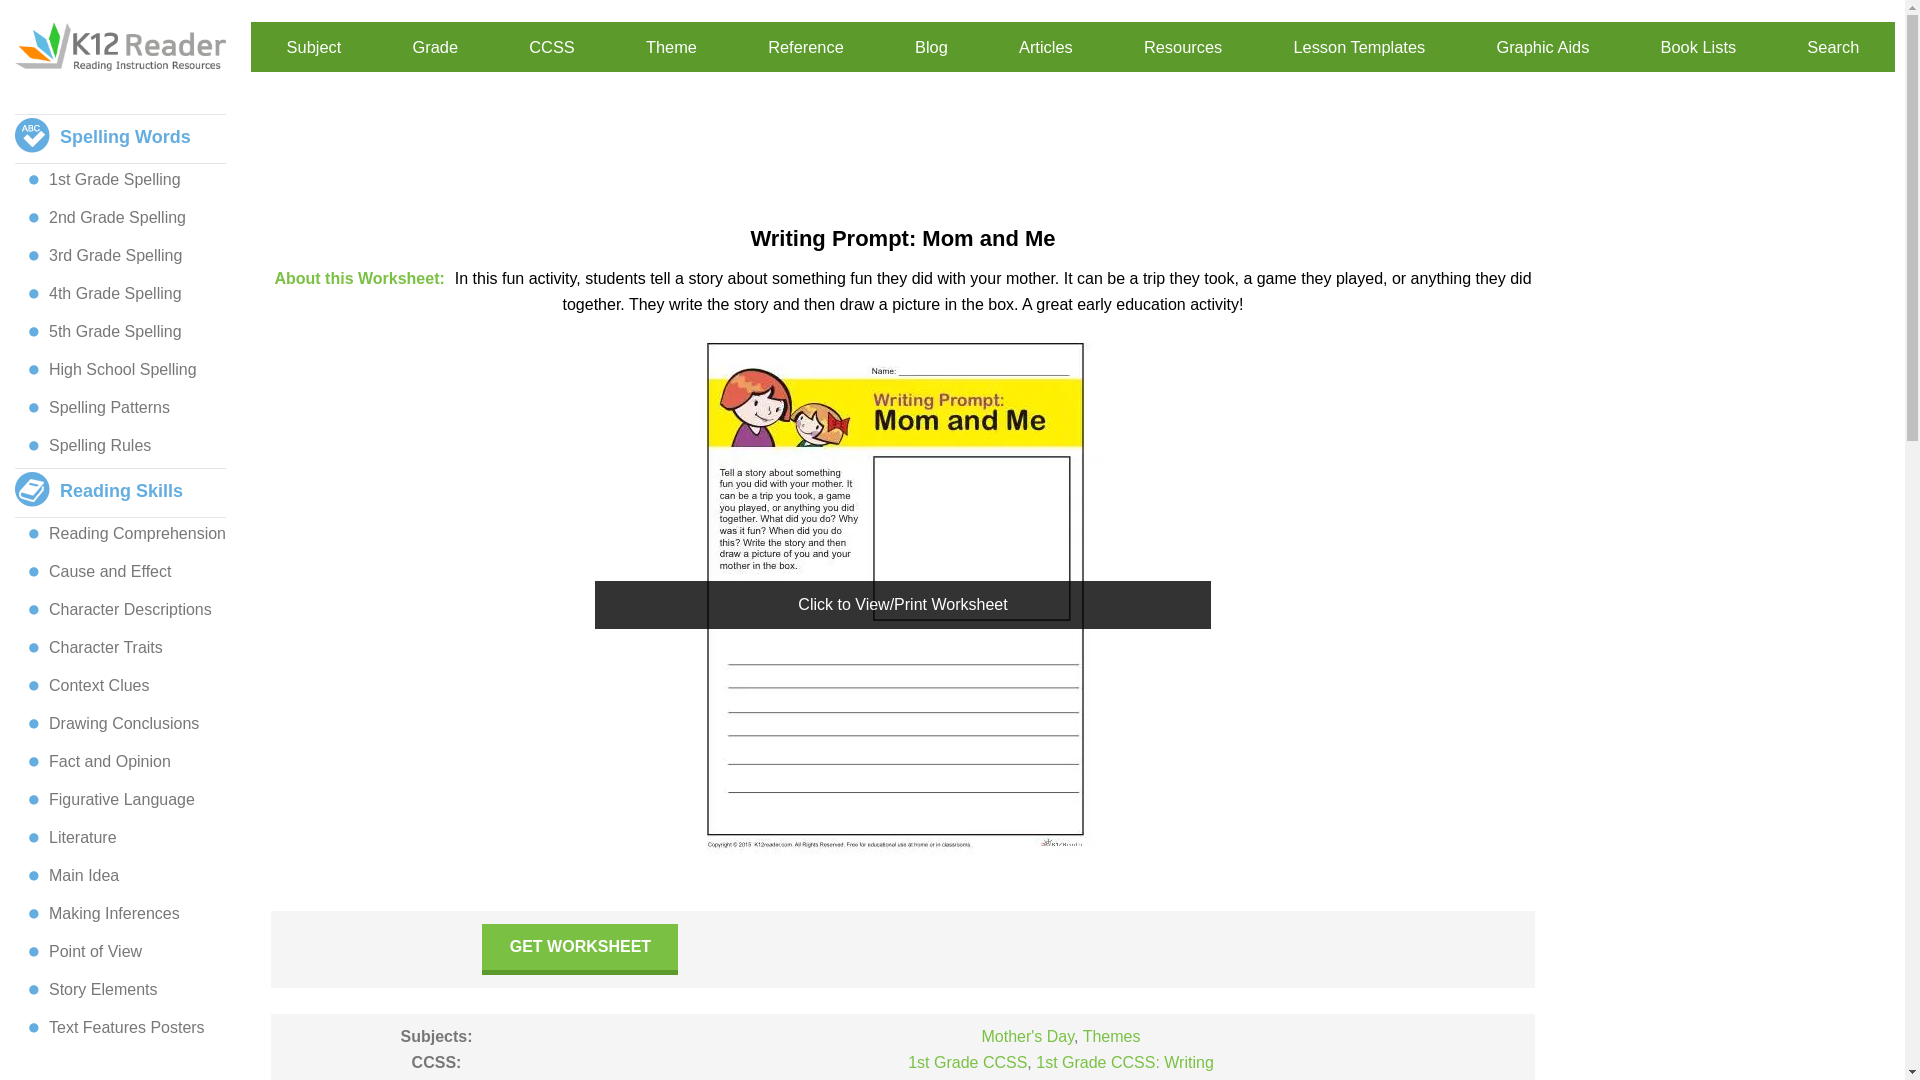  Describe the element at coordinates (110, 293) in the screenshot. I see `4th Grade Spelling` at that location.